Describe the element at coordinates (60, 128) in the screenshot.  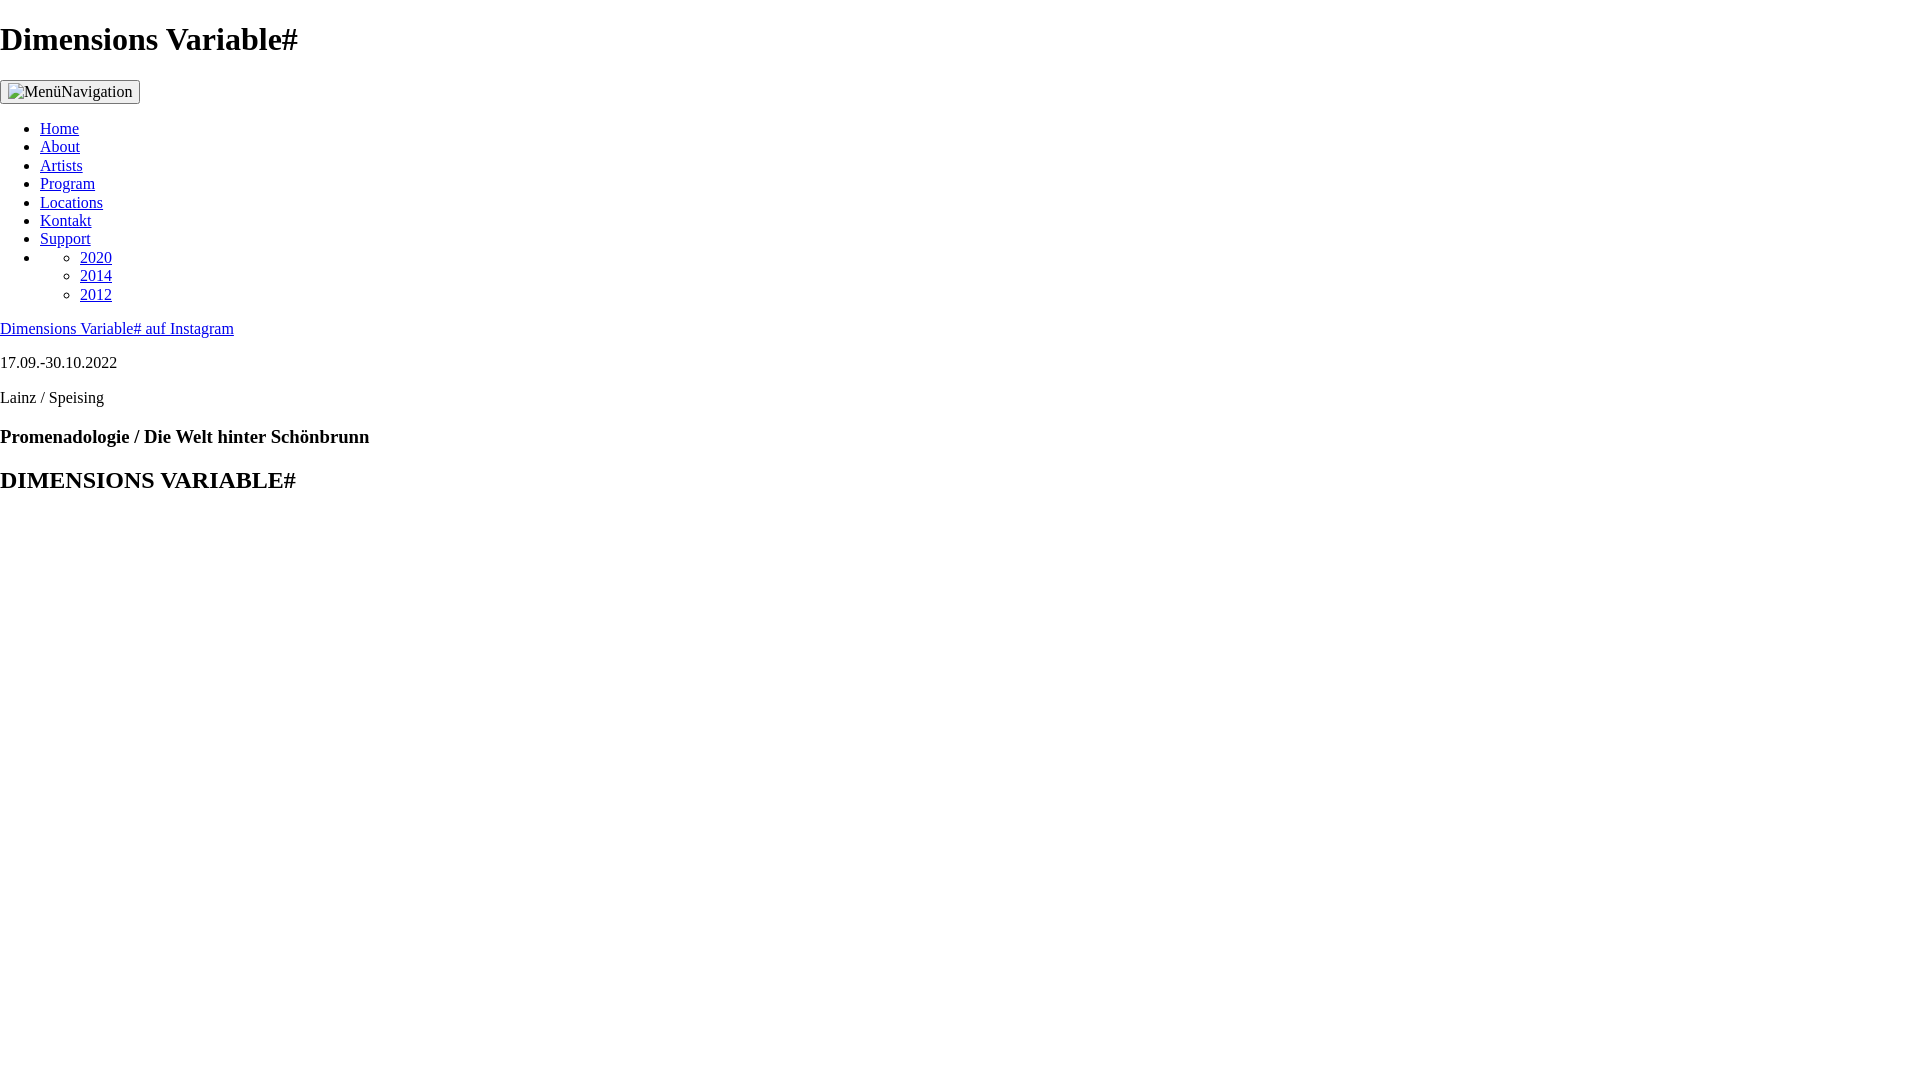
I see `Home` at that location.